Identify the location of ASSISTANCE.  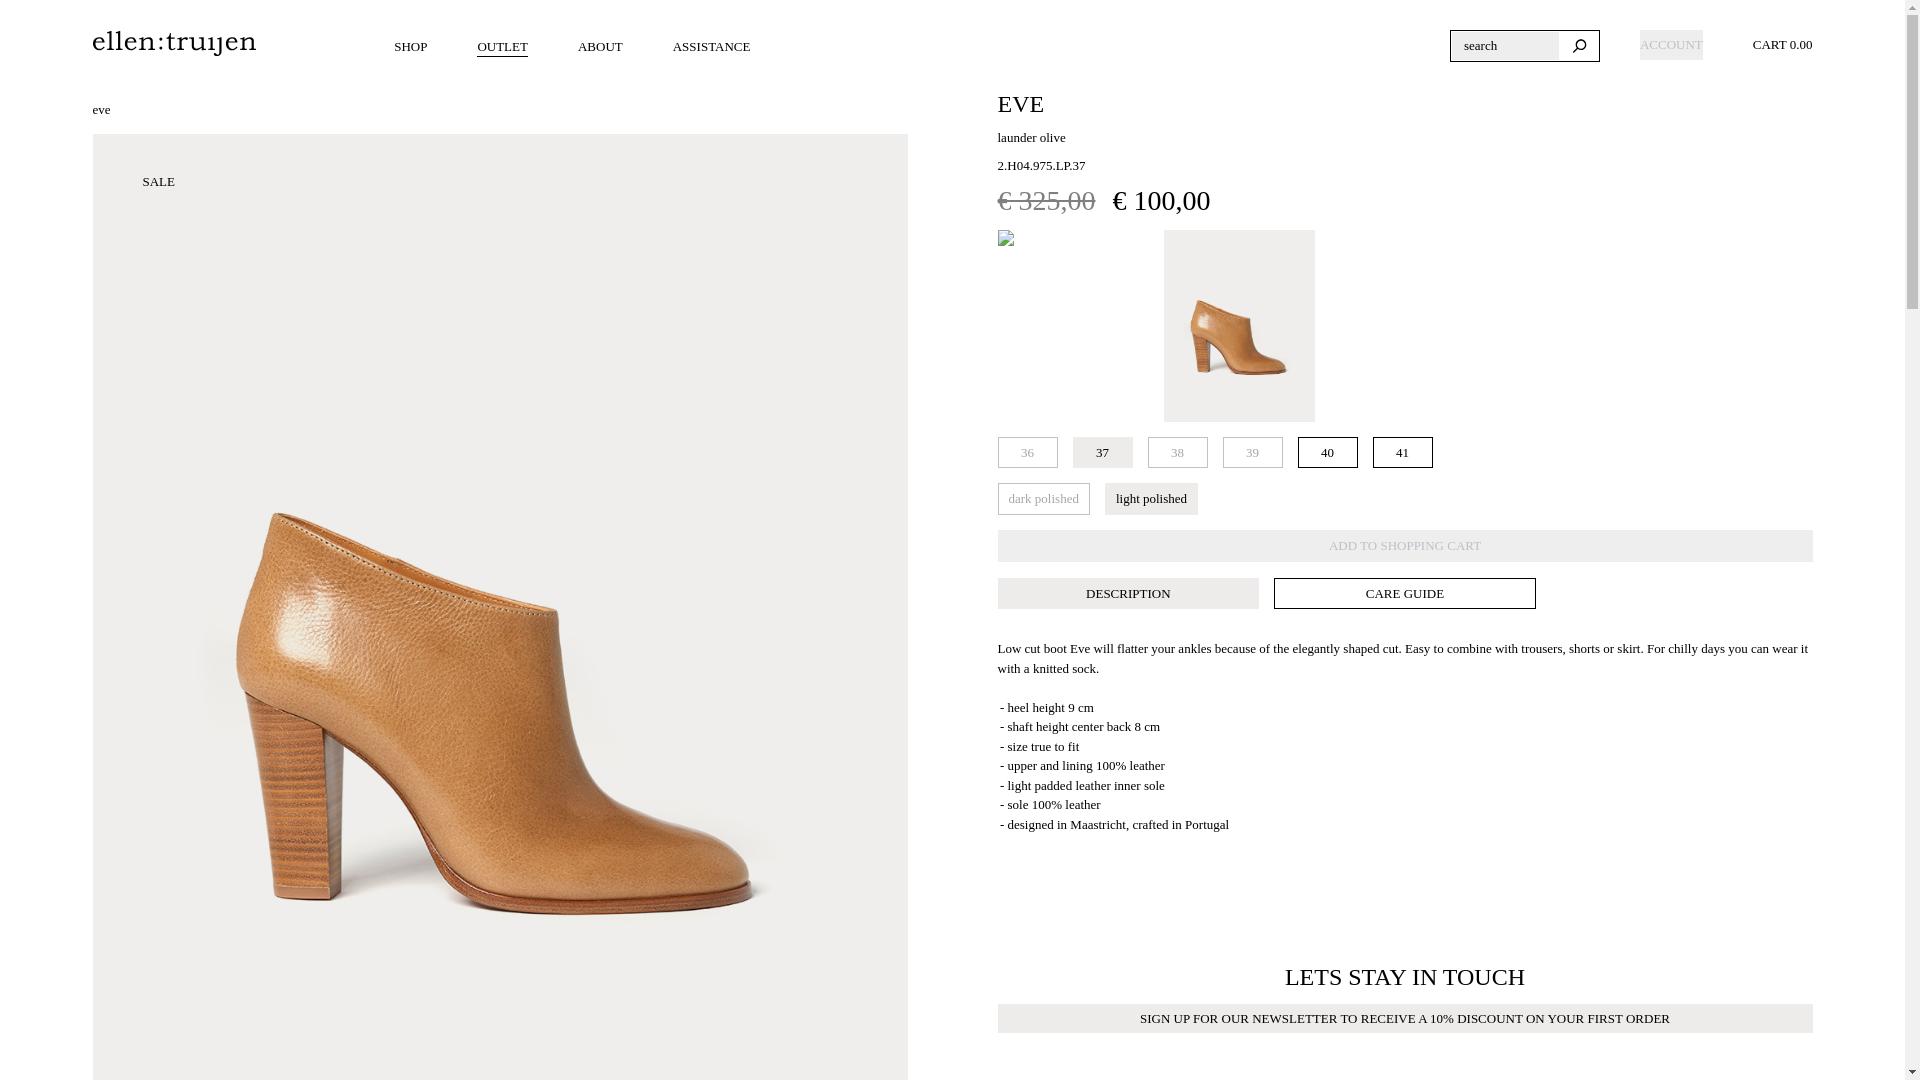
(712, 46).